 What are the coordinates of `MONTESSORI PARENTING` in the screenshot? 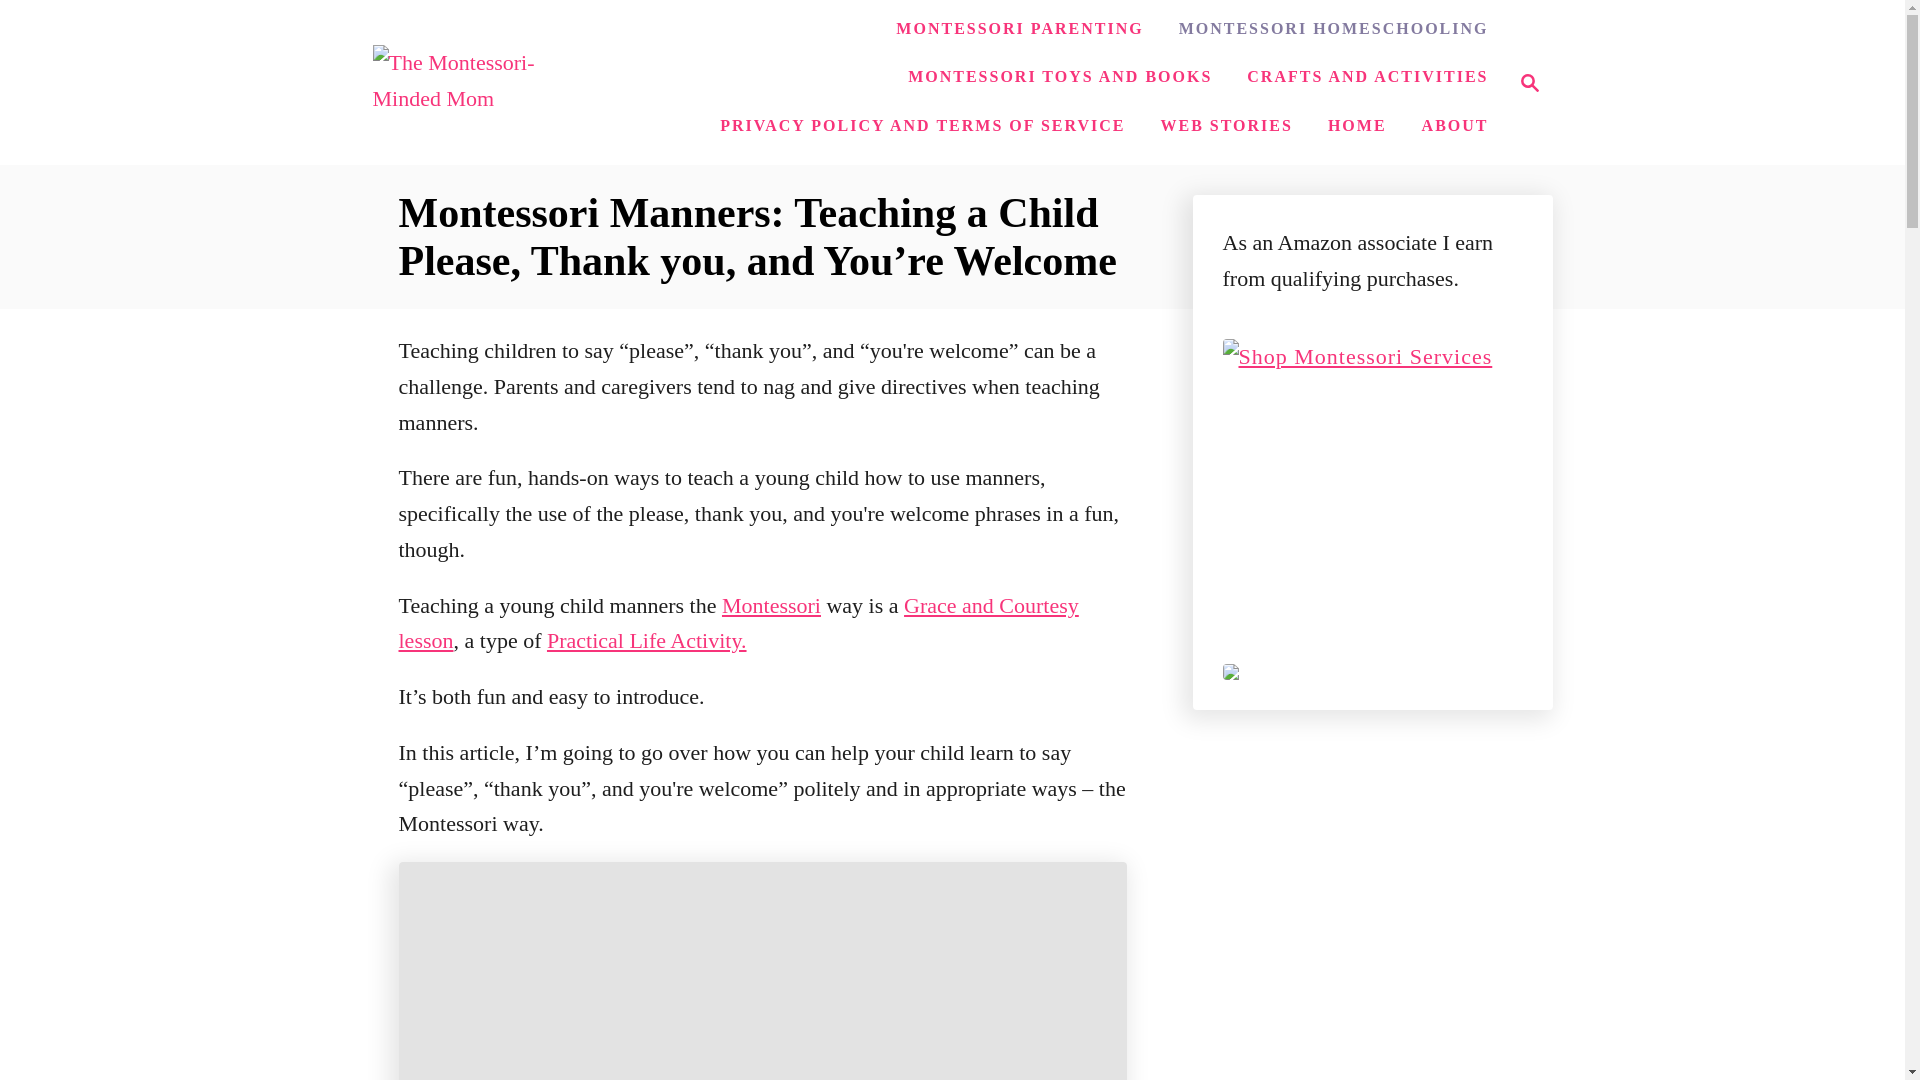 It's located at (922, 125).